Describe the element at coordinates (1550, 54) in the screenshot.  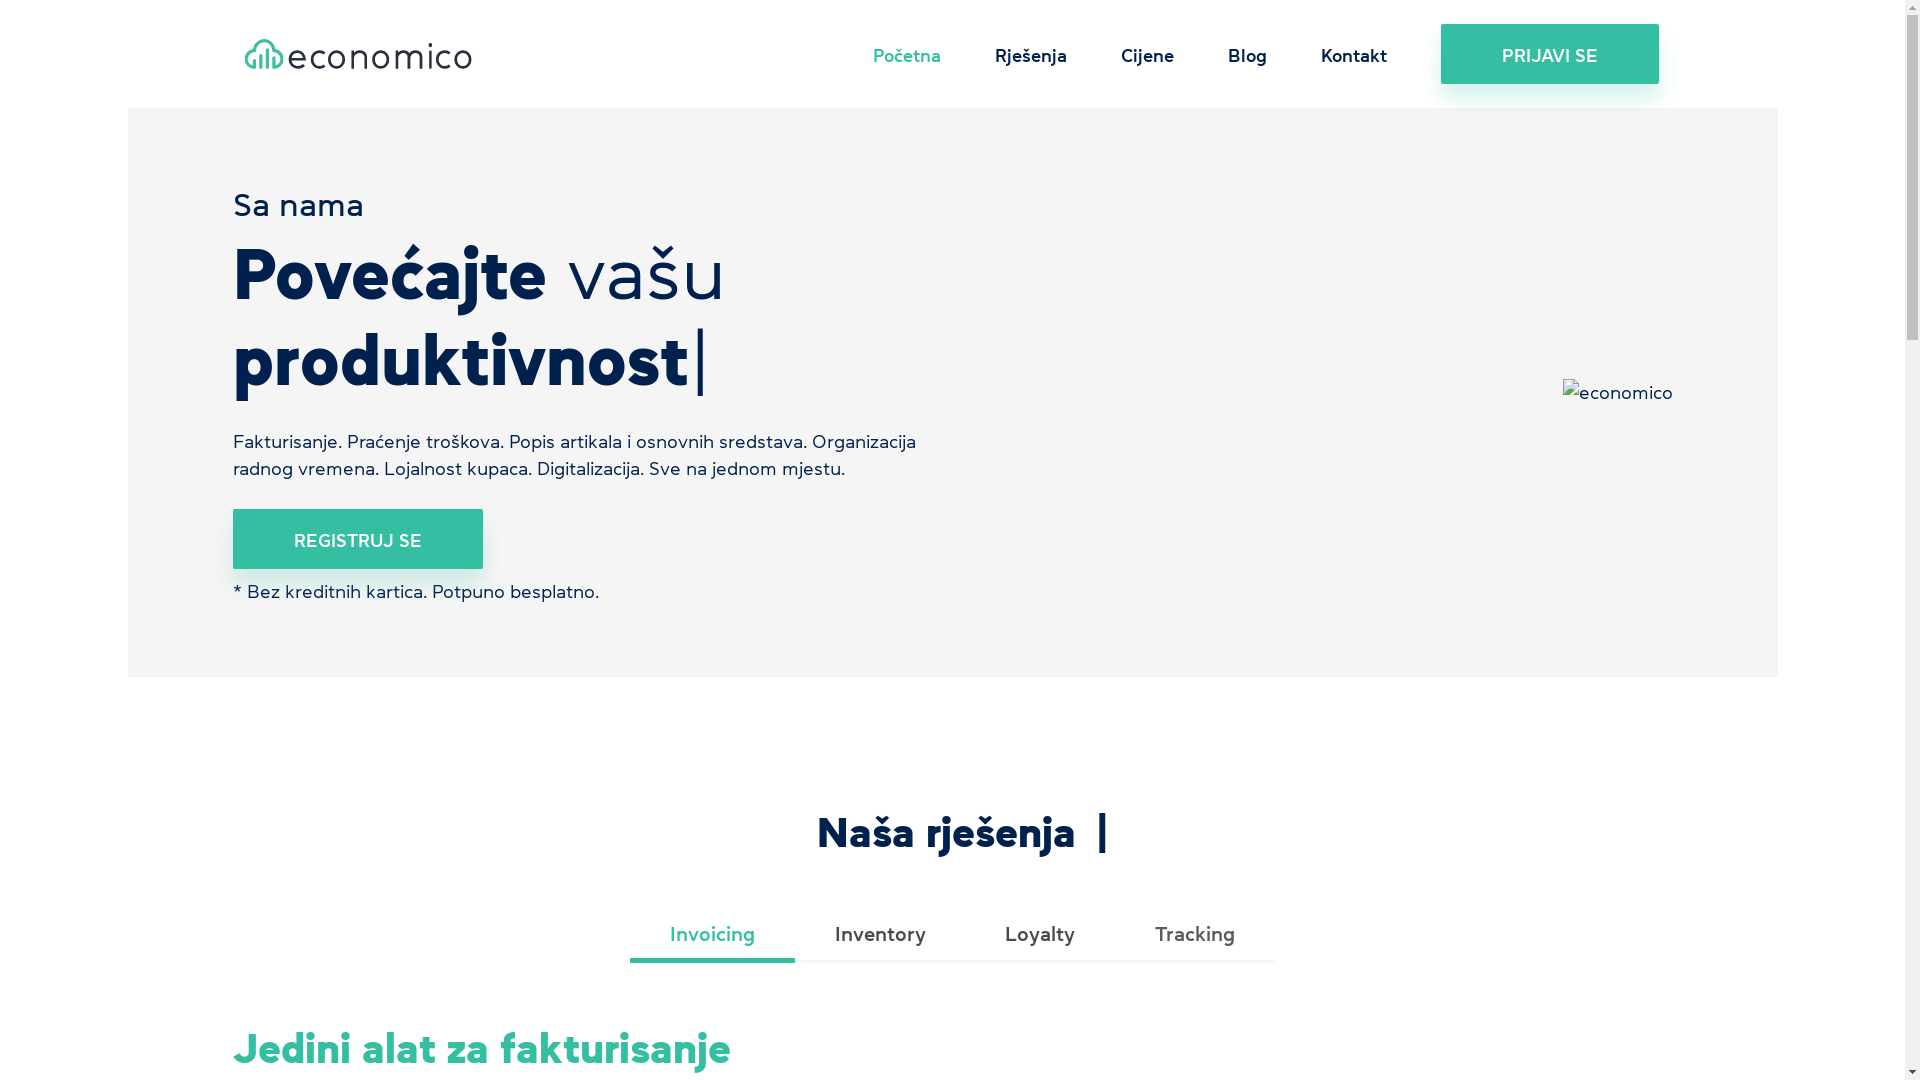
I see `PRIJAVI SE` at that location.